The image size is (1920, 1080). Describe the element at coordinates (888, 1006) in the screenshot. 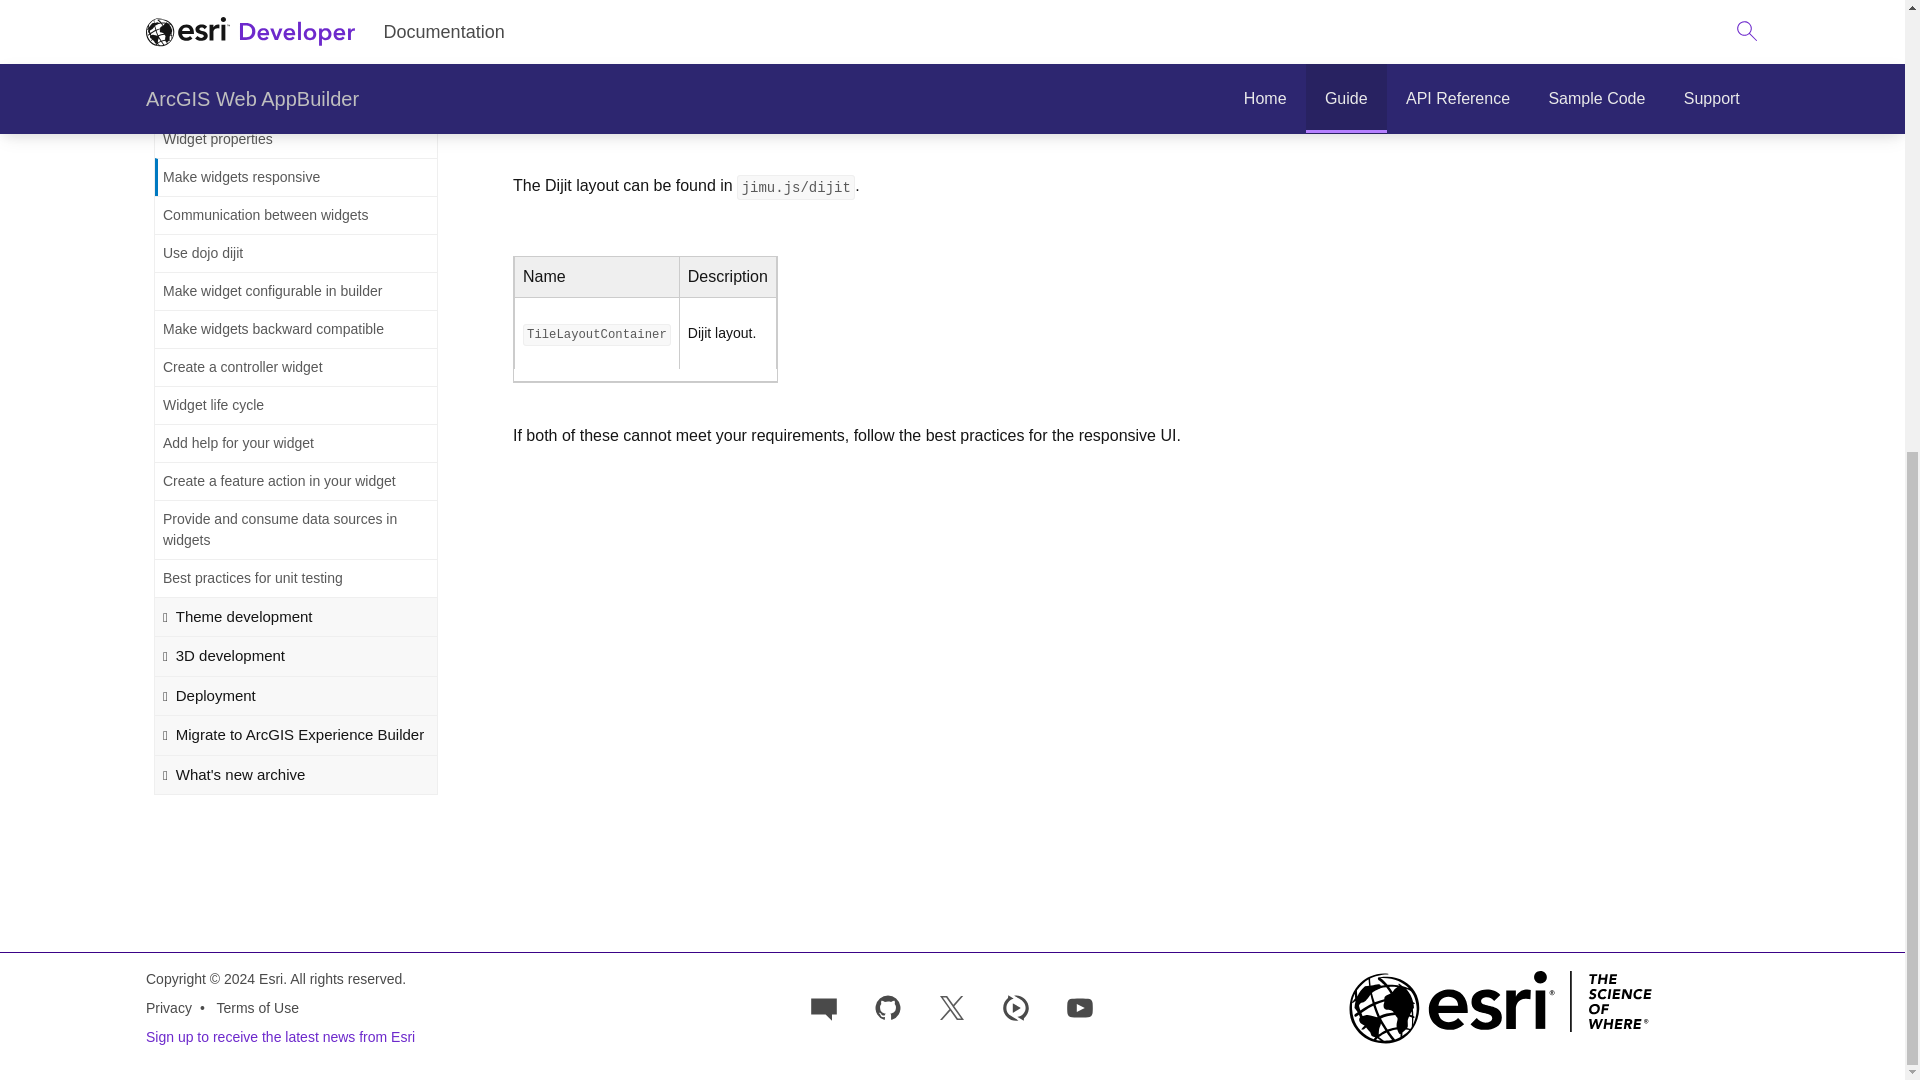

I see `Esri on GitHub` at that location.